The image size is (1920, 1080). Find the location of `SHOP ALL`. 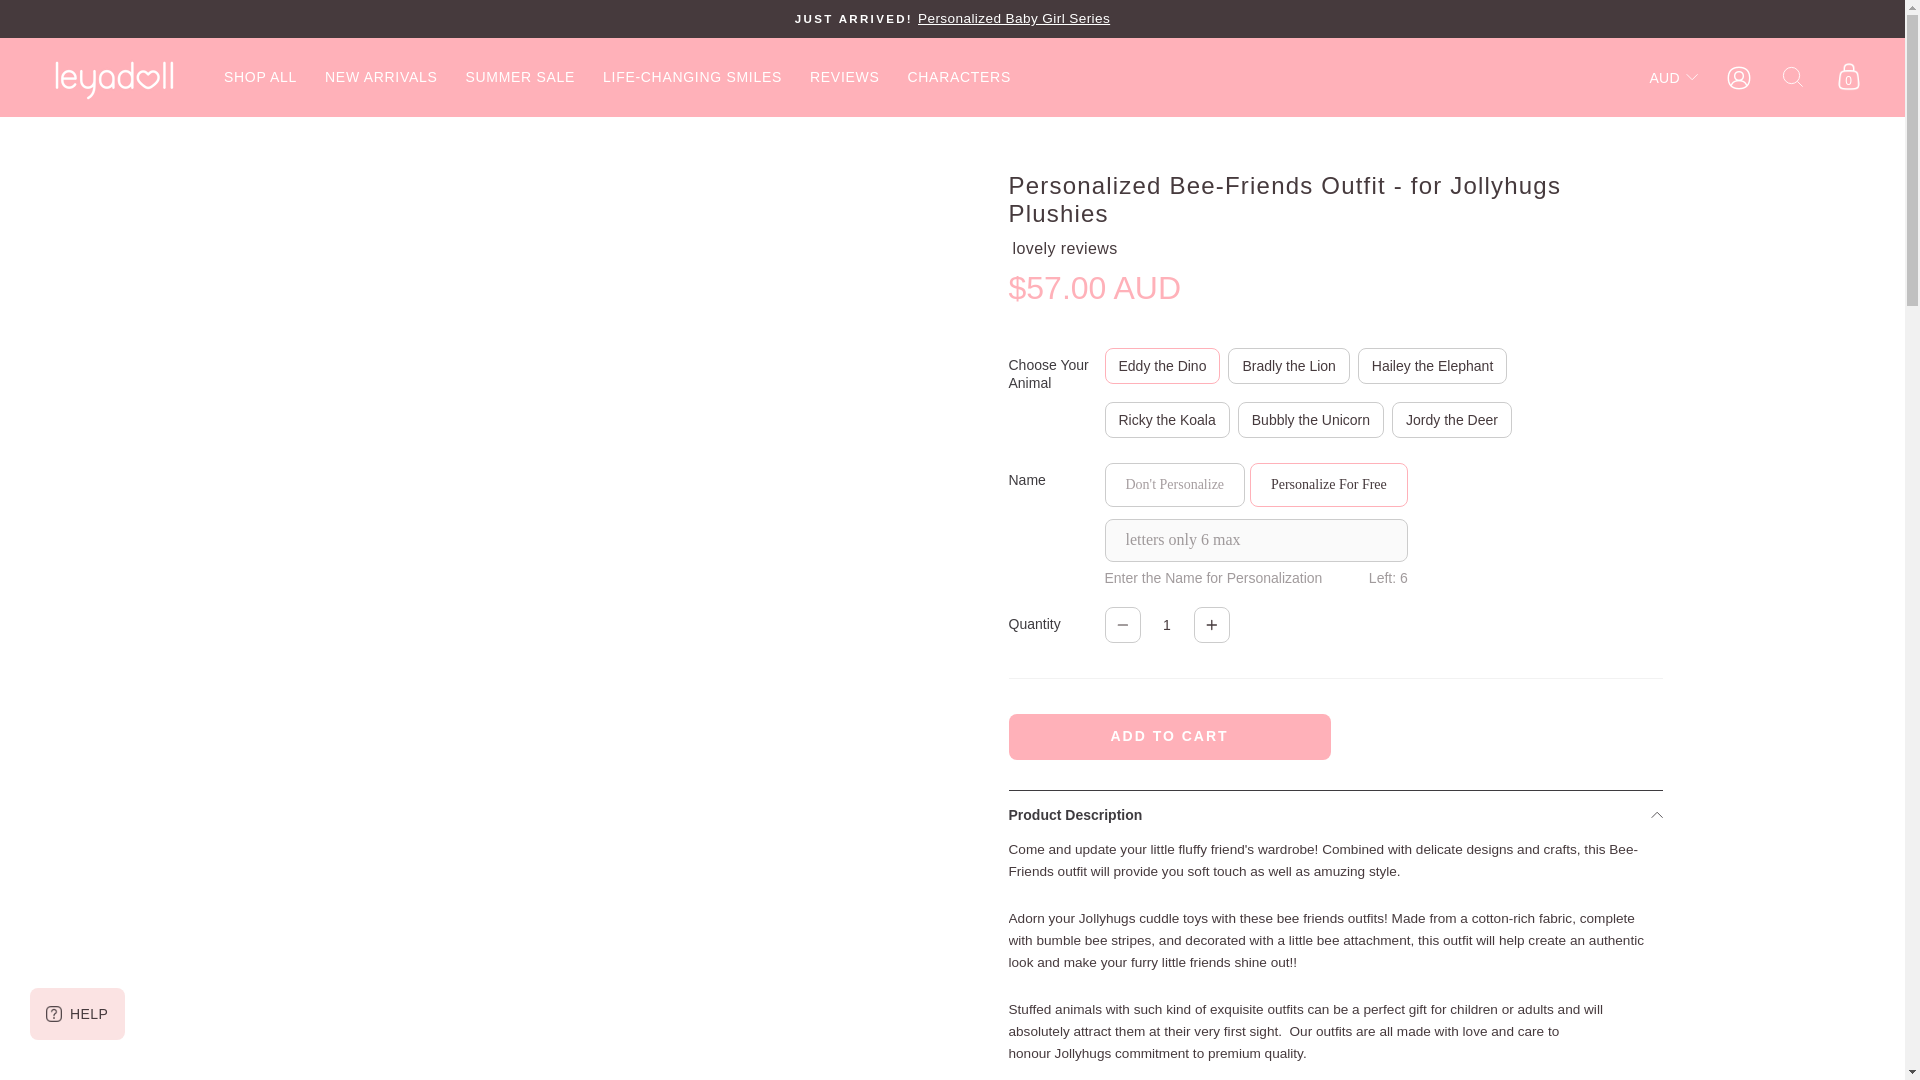

SHOP ALL is located at coordinates (260, 76).